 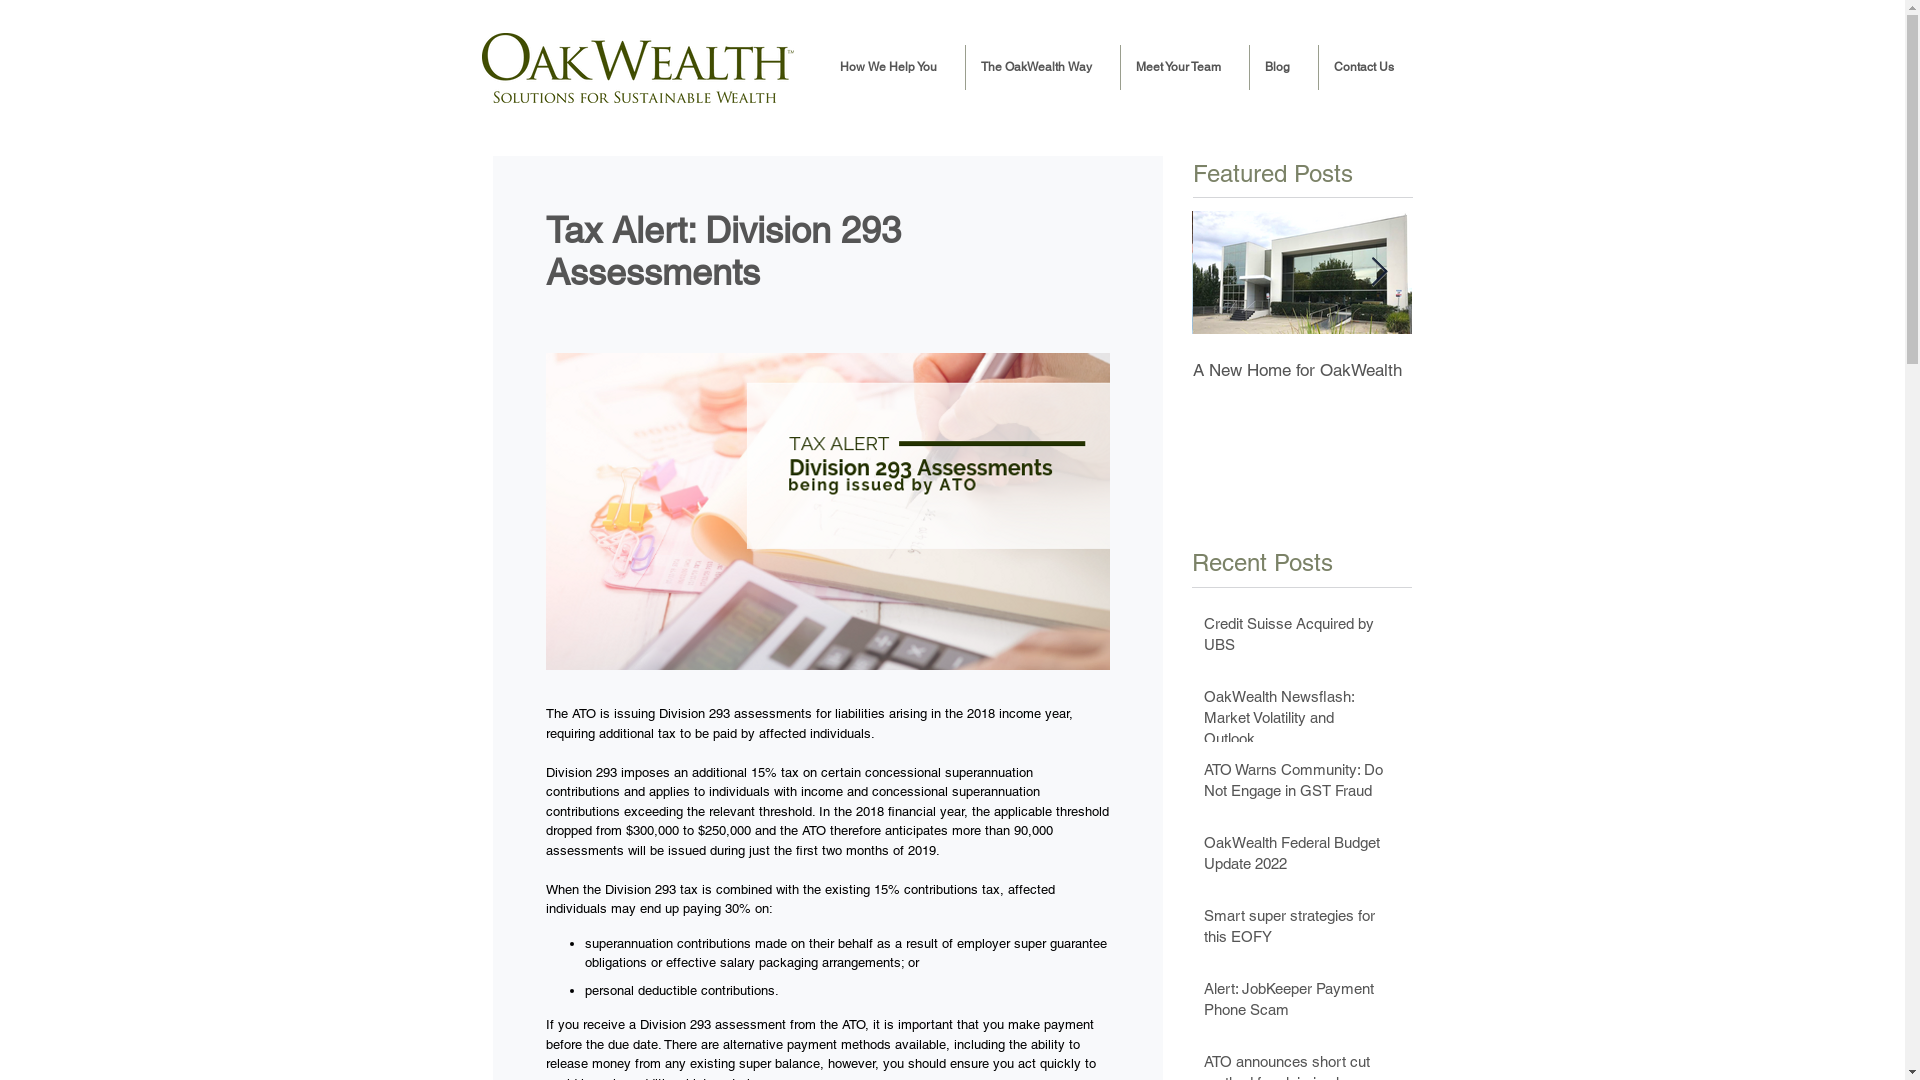 I want to click on ATO Warns Community: Do Not Engage in GST Fraud, so click(x=1295, y=784).